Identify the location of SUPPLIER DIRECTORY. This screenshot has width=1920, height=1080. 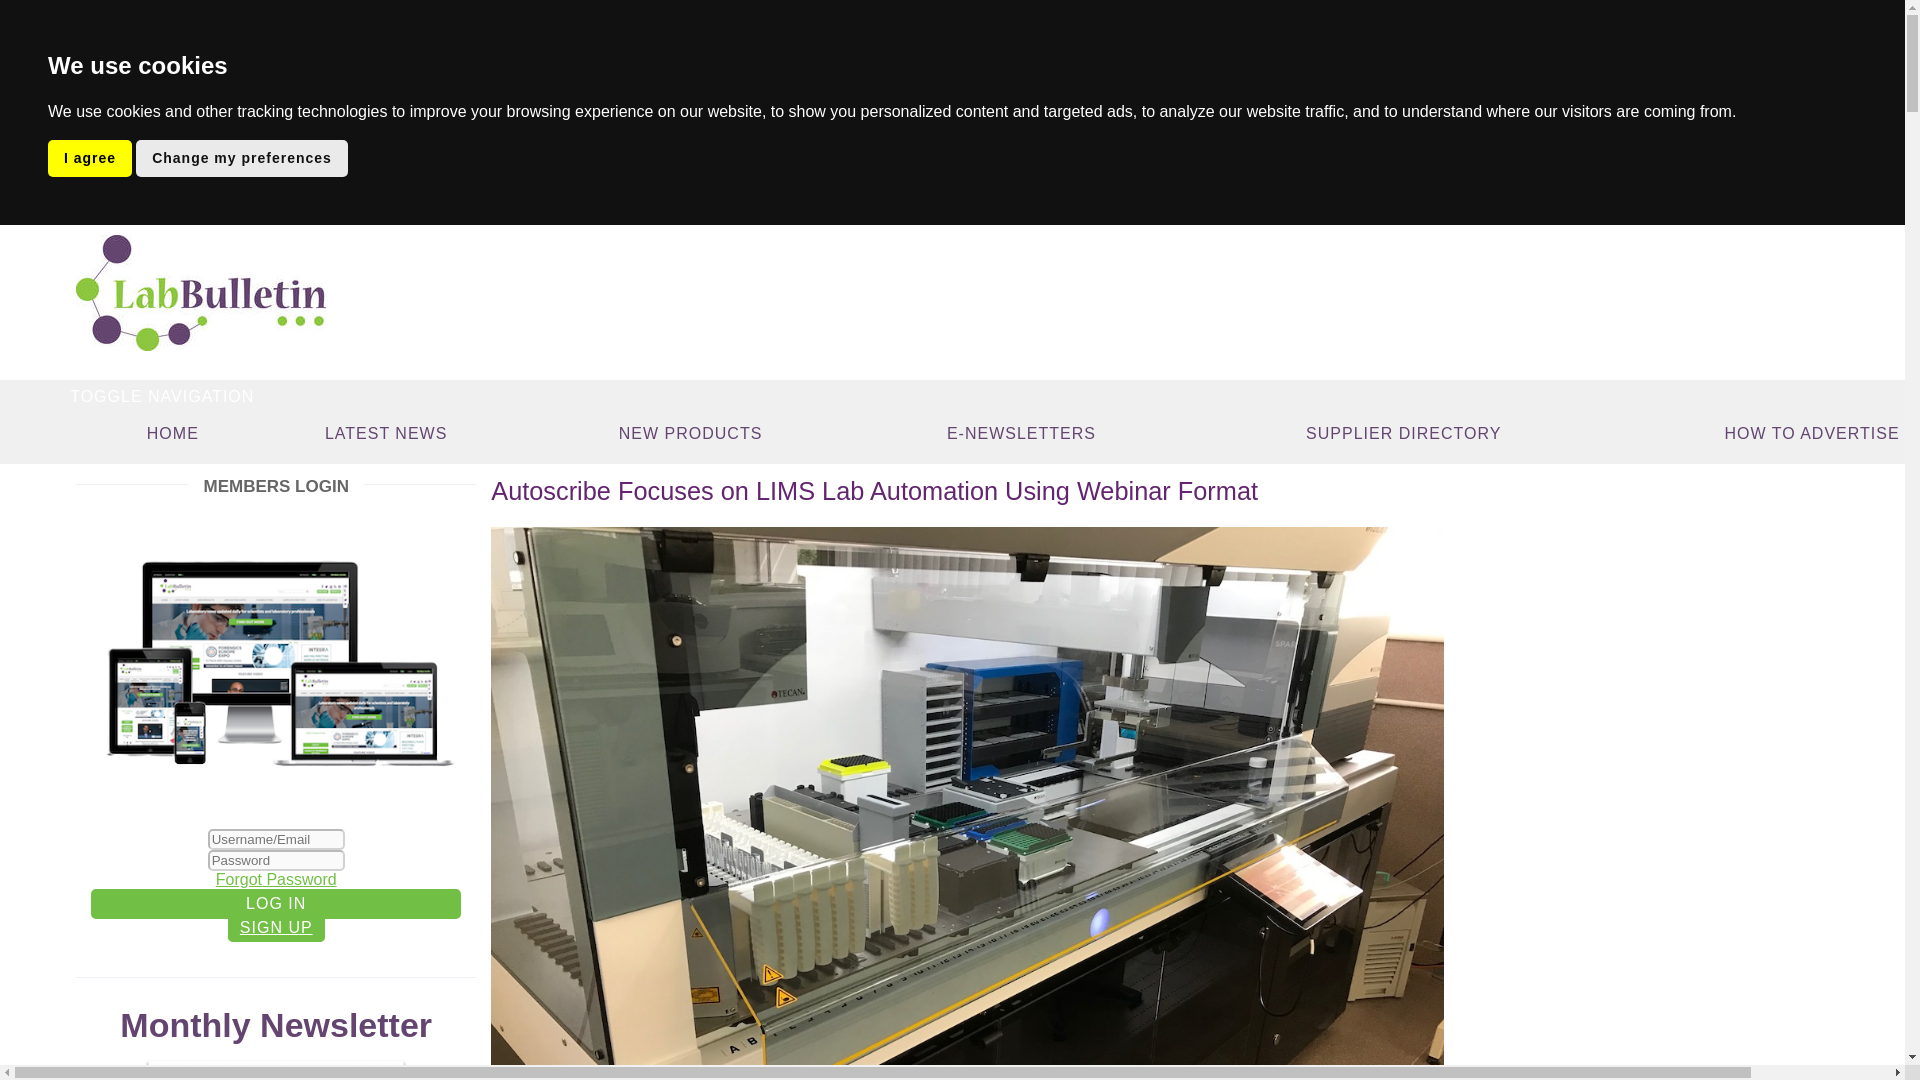
(1404, 433).